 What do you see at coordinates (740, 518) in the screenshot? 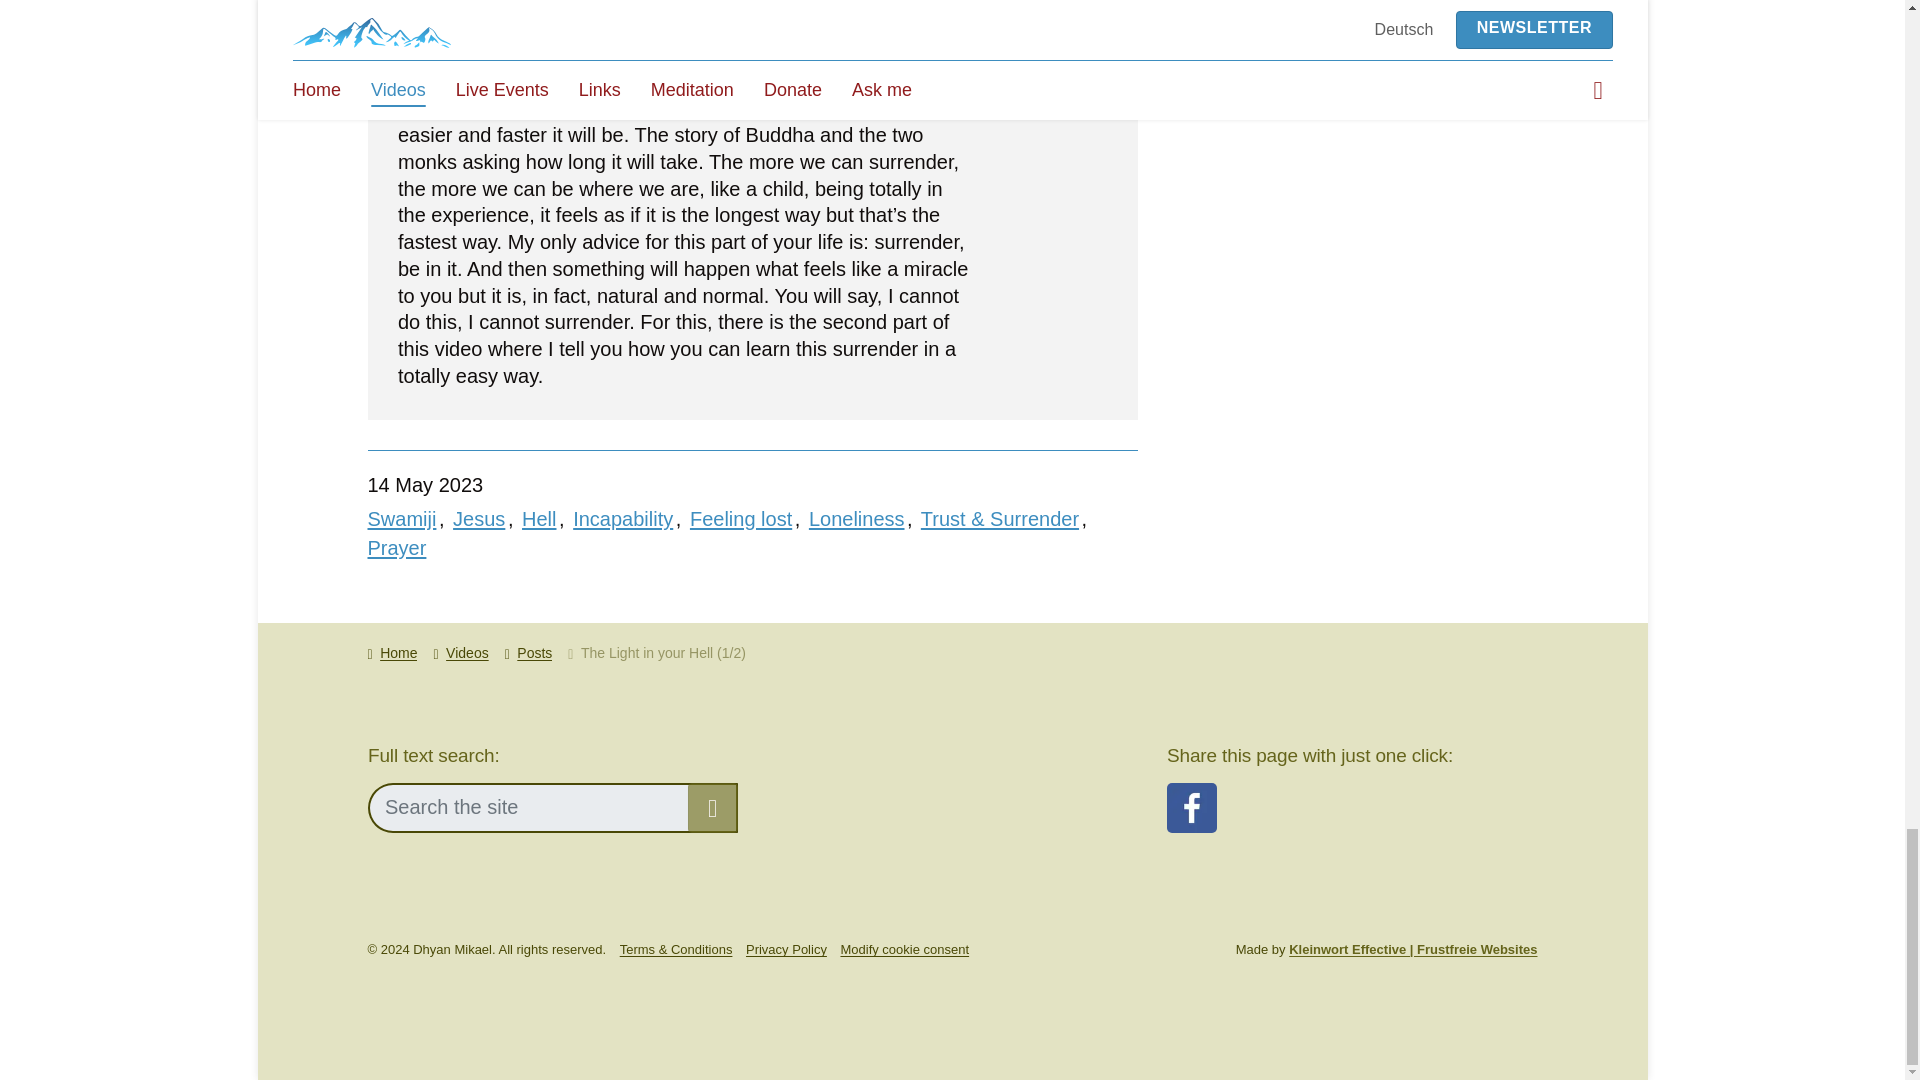
I see `Feeling lost` at bounding box center [740, 518].